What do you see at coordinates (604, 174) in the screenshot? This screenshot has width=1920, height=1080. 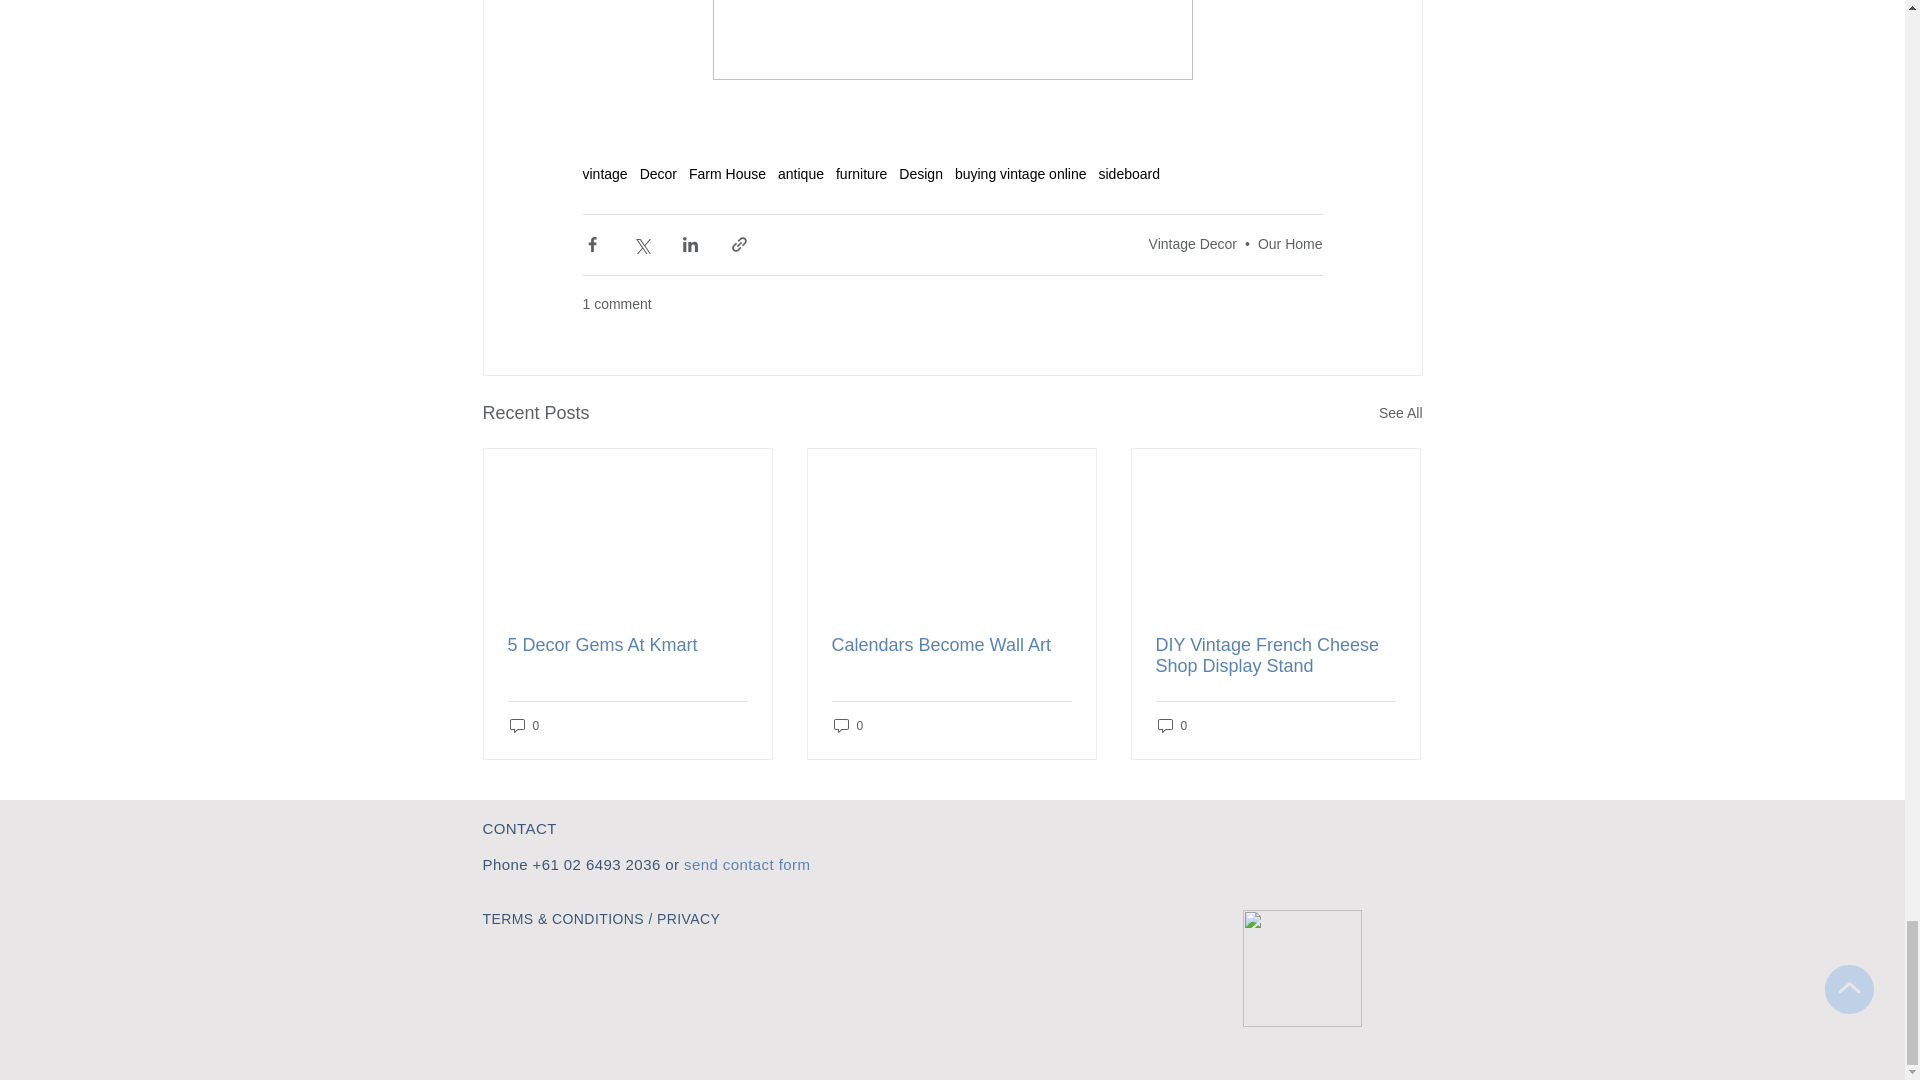 I see `vintage` at bounding box center [604, 174].